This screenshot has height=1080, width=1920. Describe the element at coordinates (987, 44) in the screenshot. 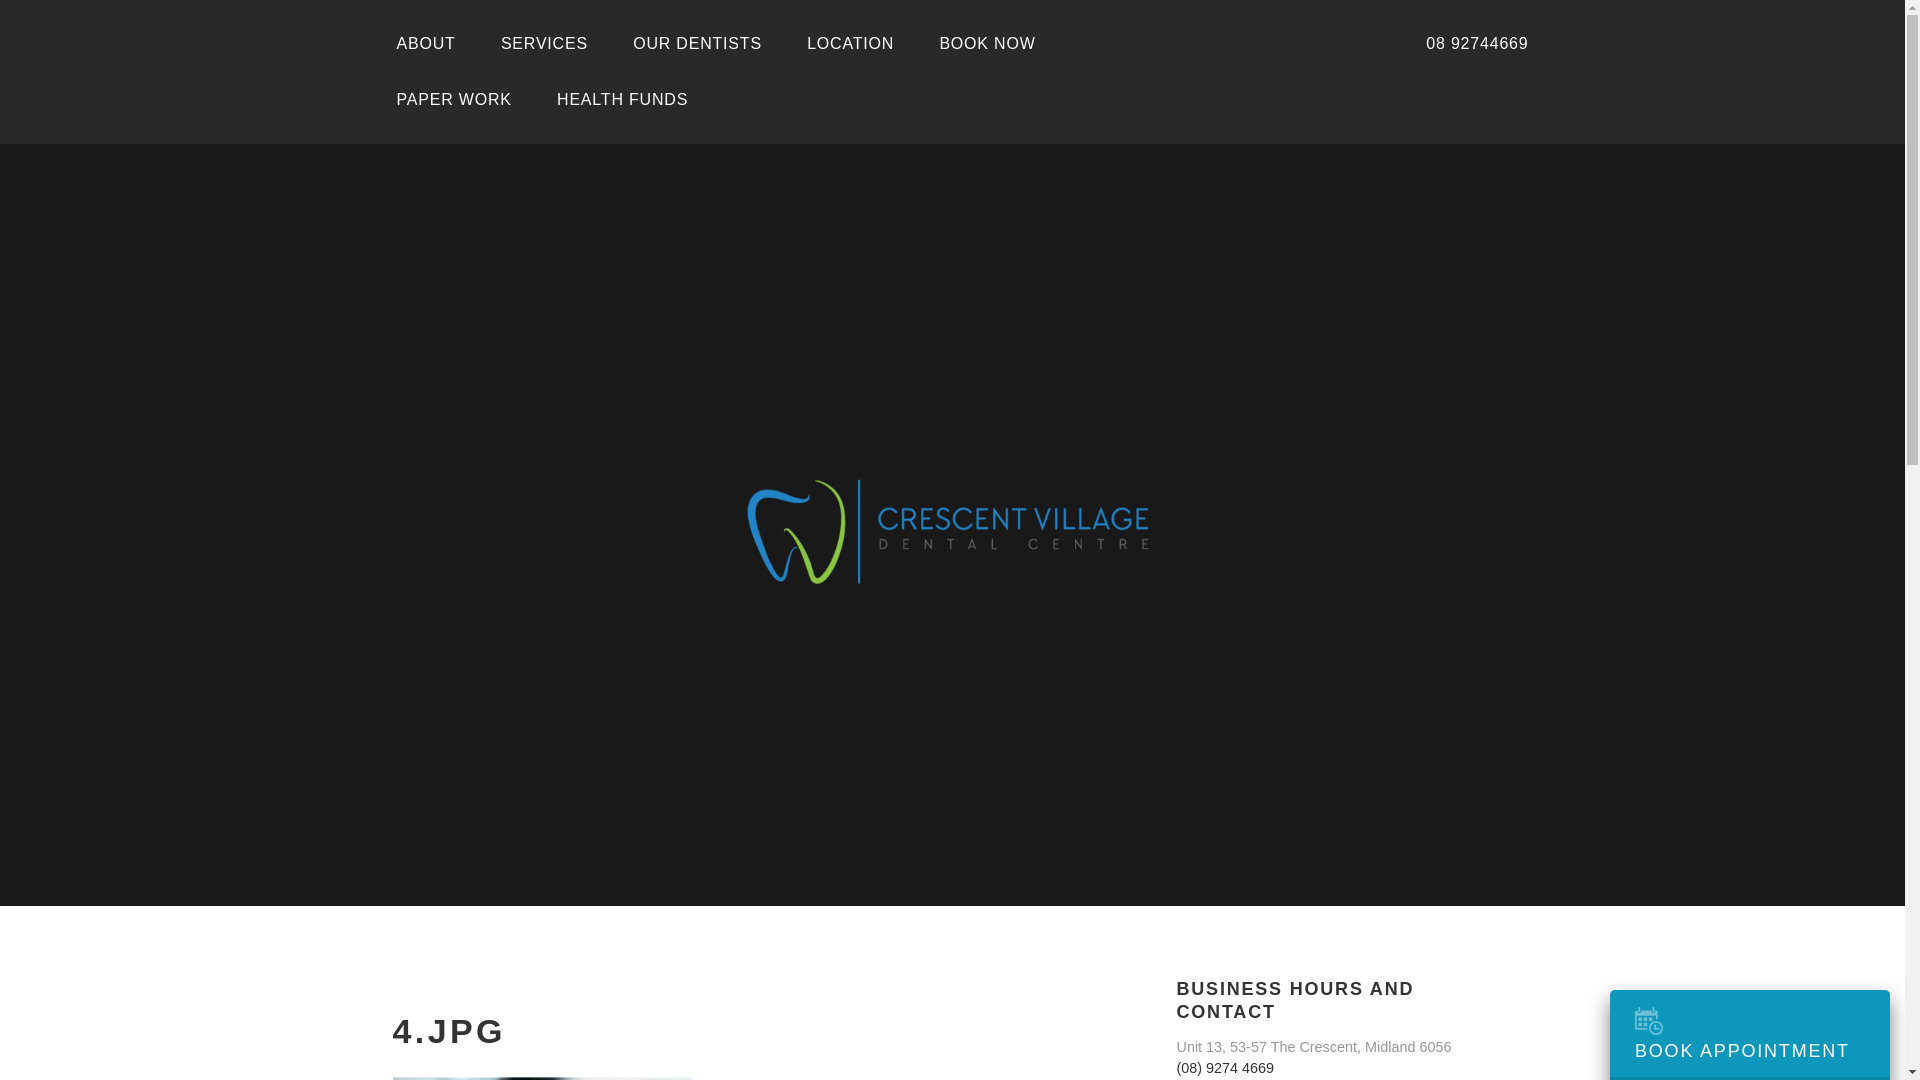

I see `BOOK NOW` at that location.